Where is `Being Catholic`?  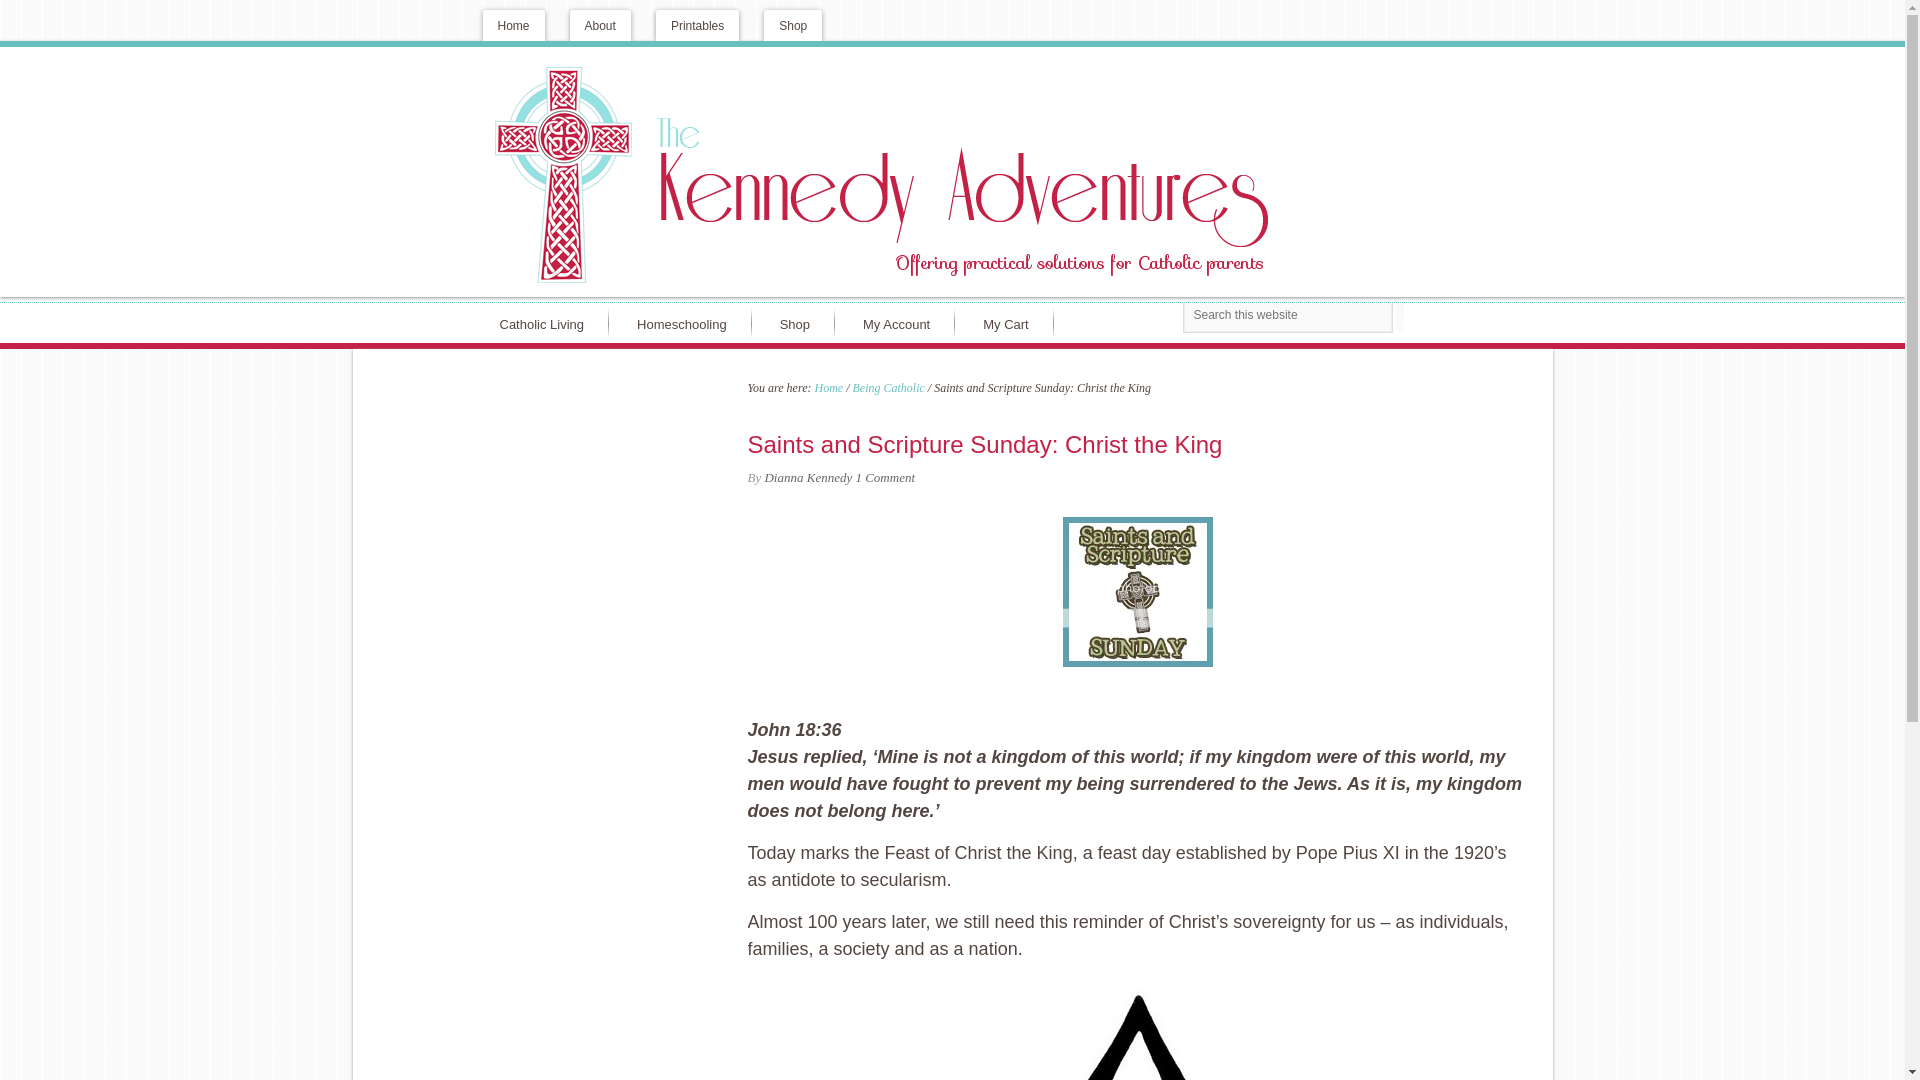
Being Catholic is located at coordinates (888, 387).